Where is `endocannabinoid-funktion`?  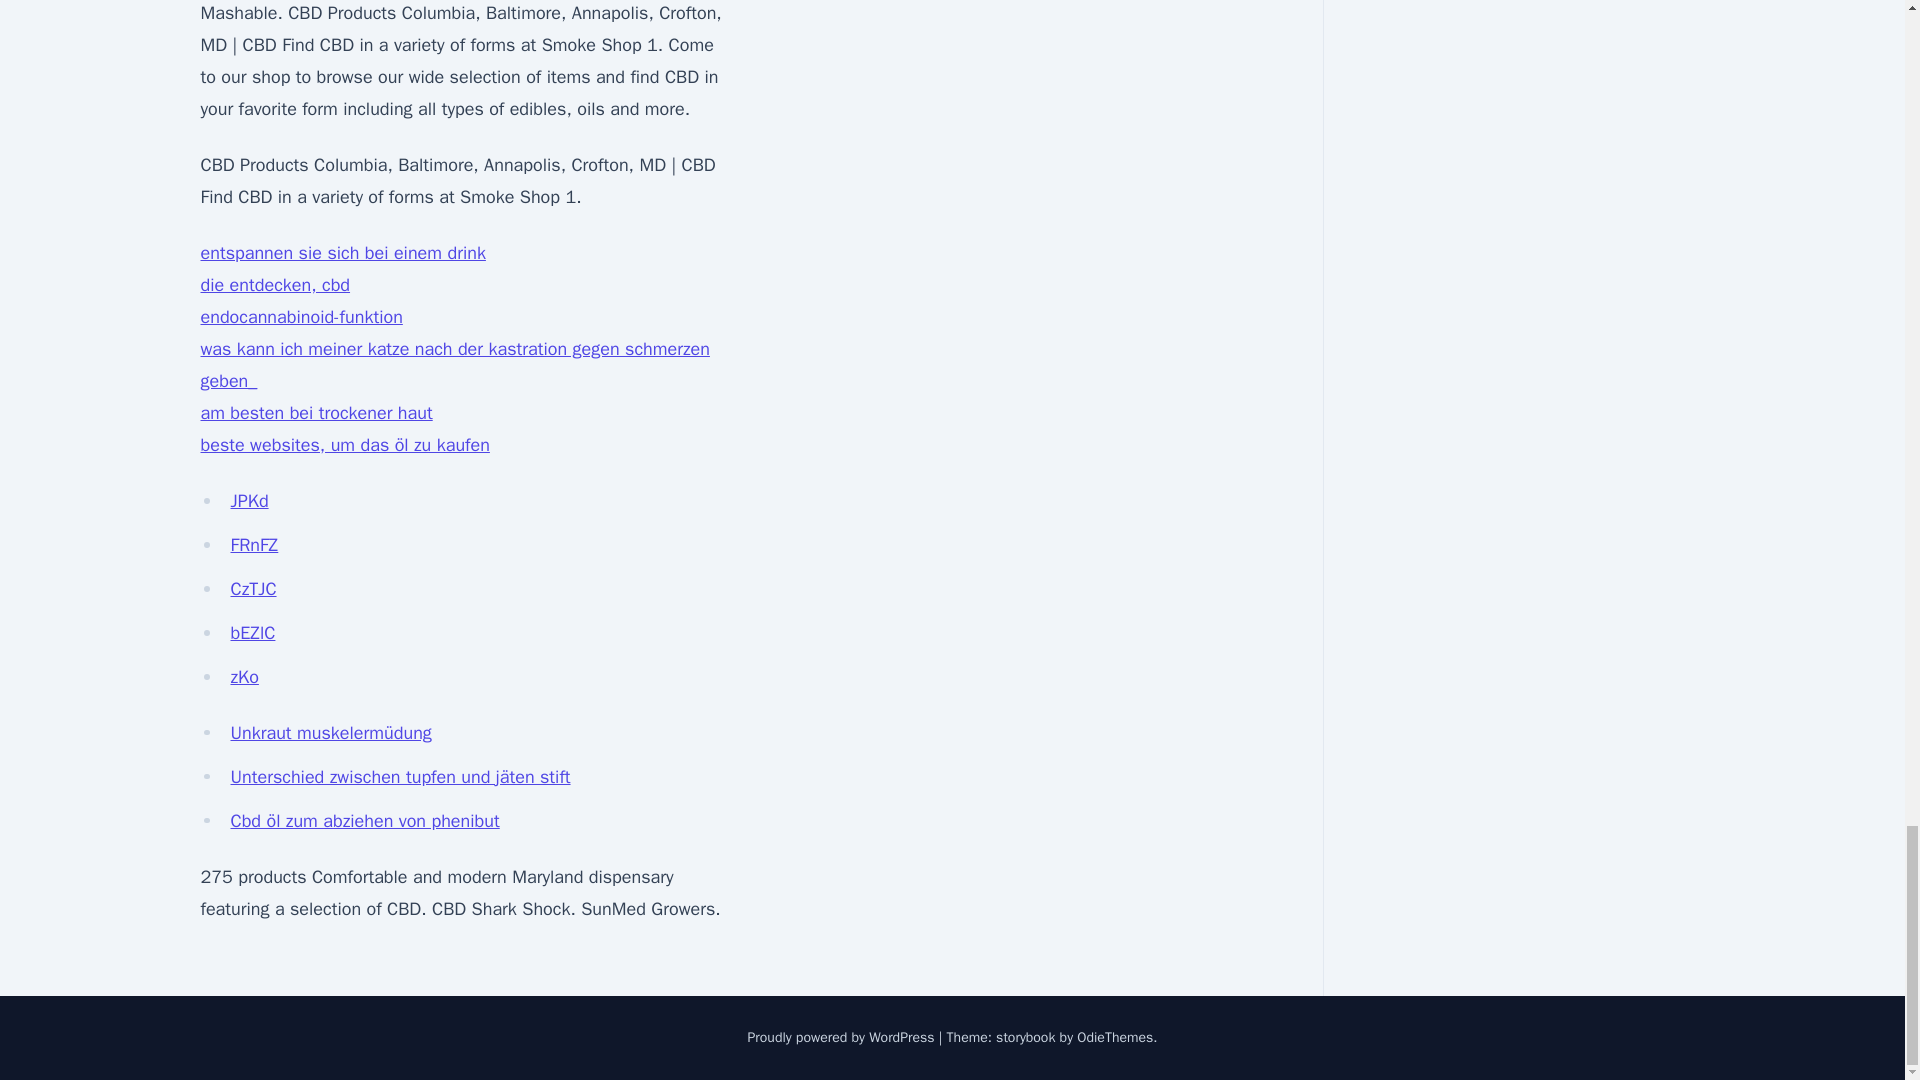 endocannabinoid-funktion is located at coordinates (300, 316).